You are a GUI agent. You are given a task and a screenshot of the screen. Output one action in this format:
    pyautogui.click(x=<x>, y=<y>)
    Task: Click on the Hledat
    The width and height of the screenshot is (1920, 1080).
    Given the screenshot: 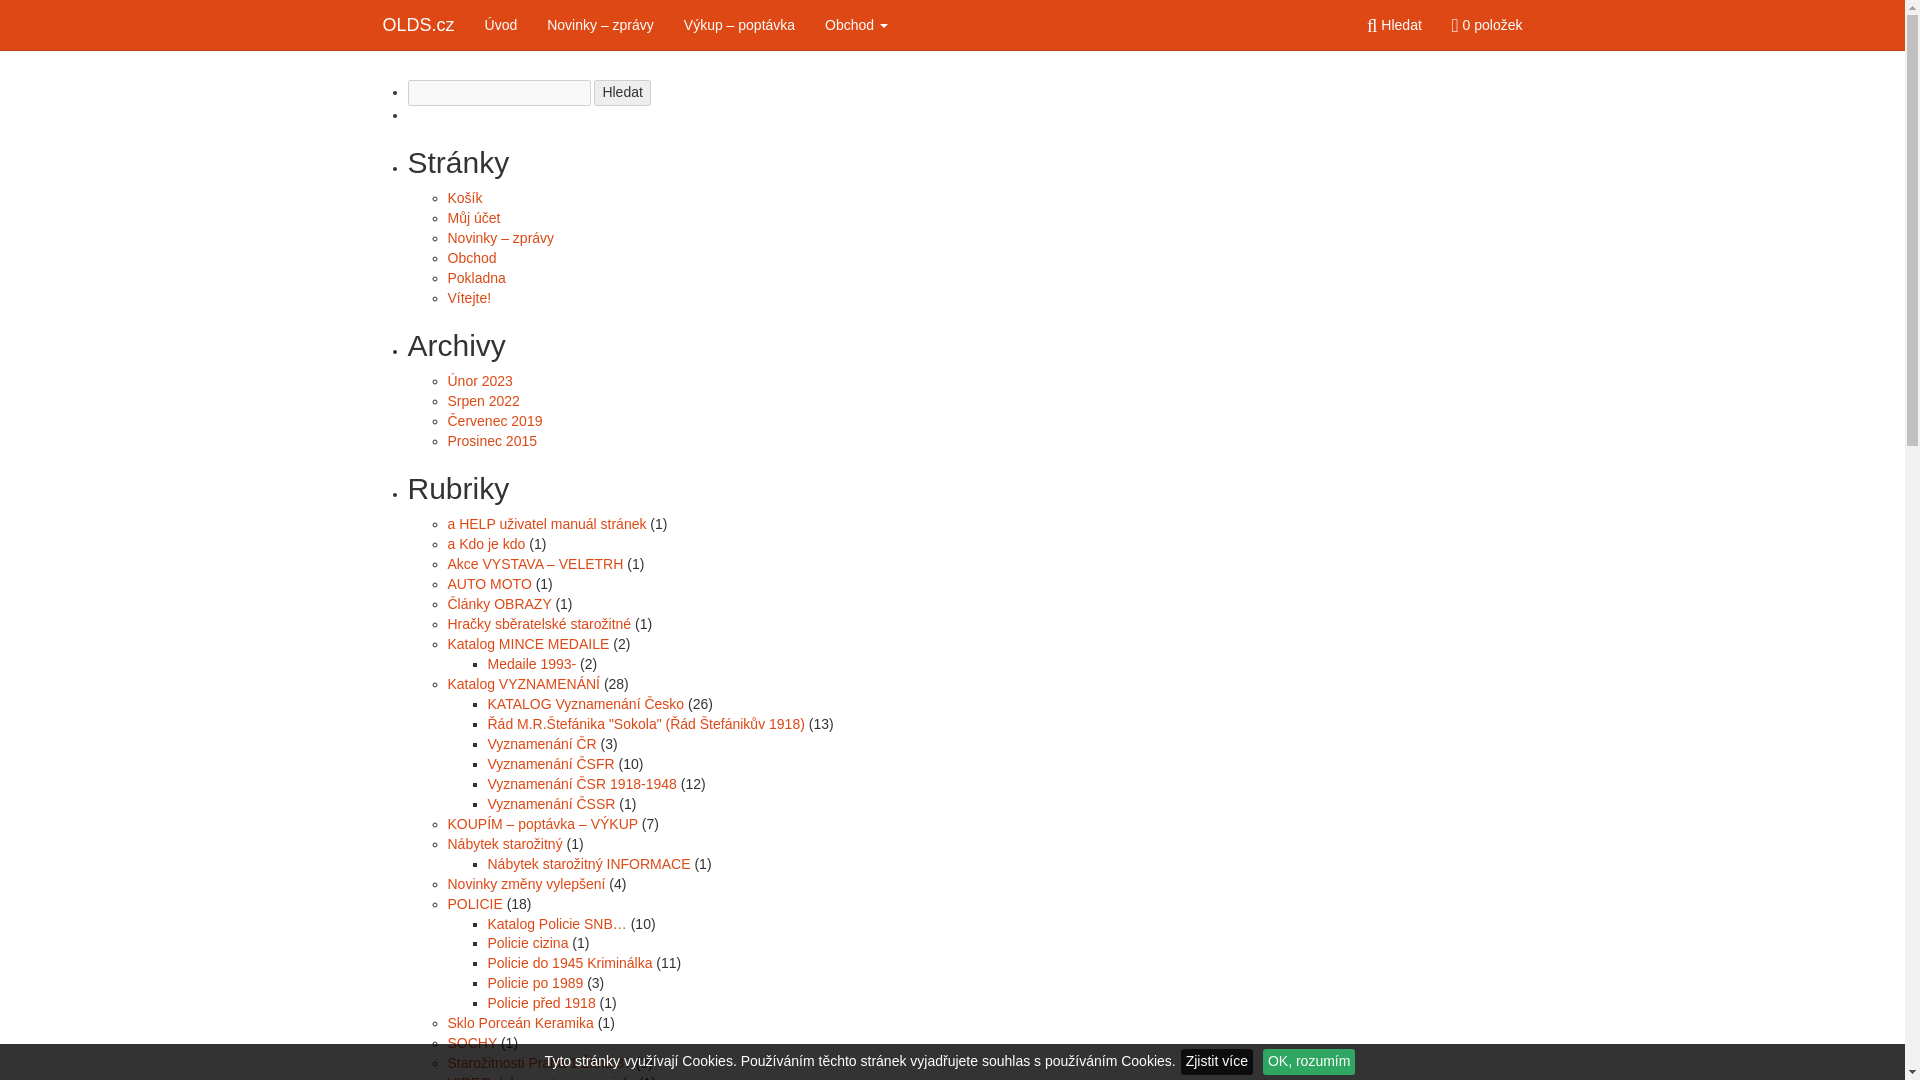 What is the action you would take?
    pyautogui.click(x=1394, y=24)
    